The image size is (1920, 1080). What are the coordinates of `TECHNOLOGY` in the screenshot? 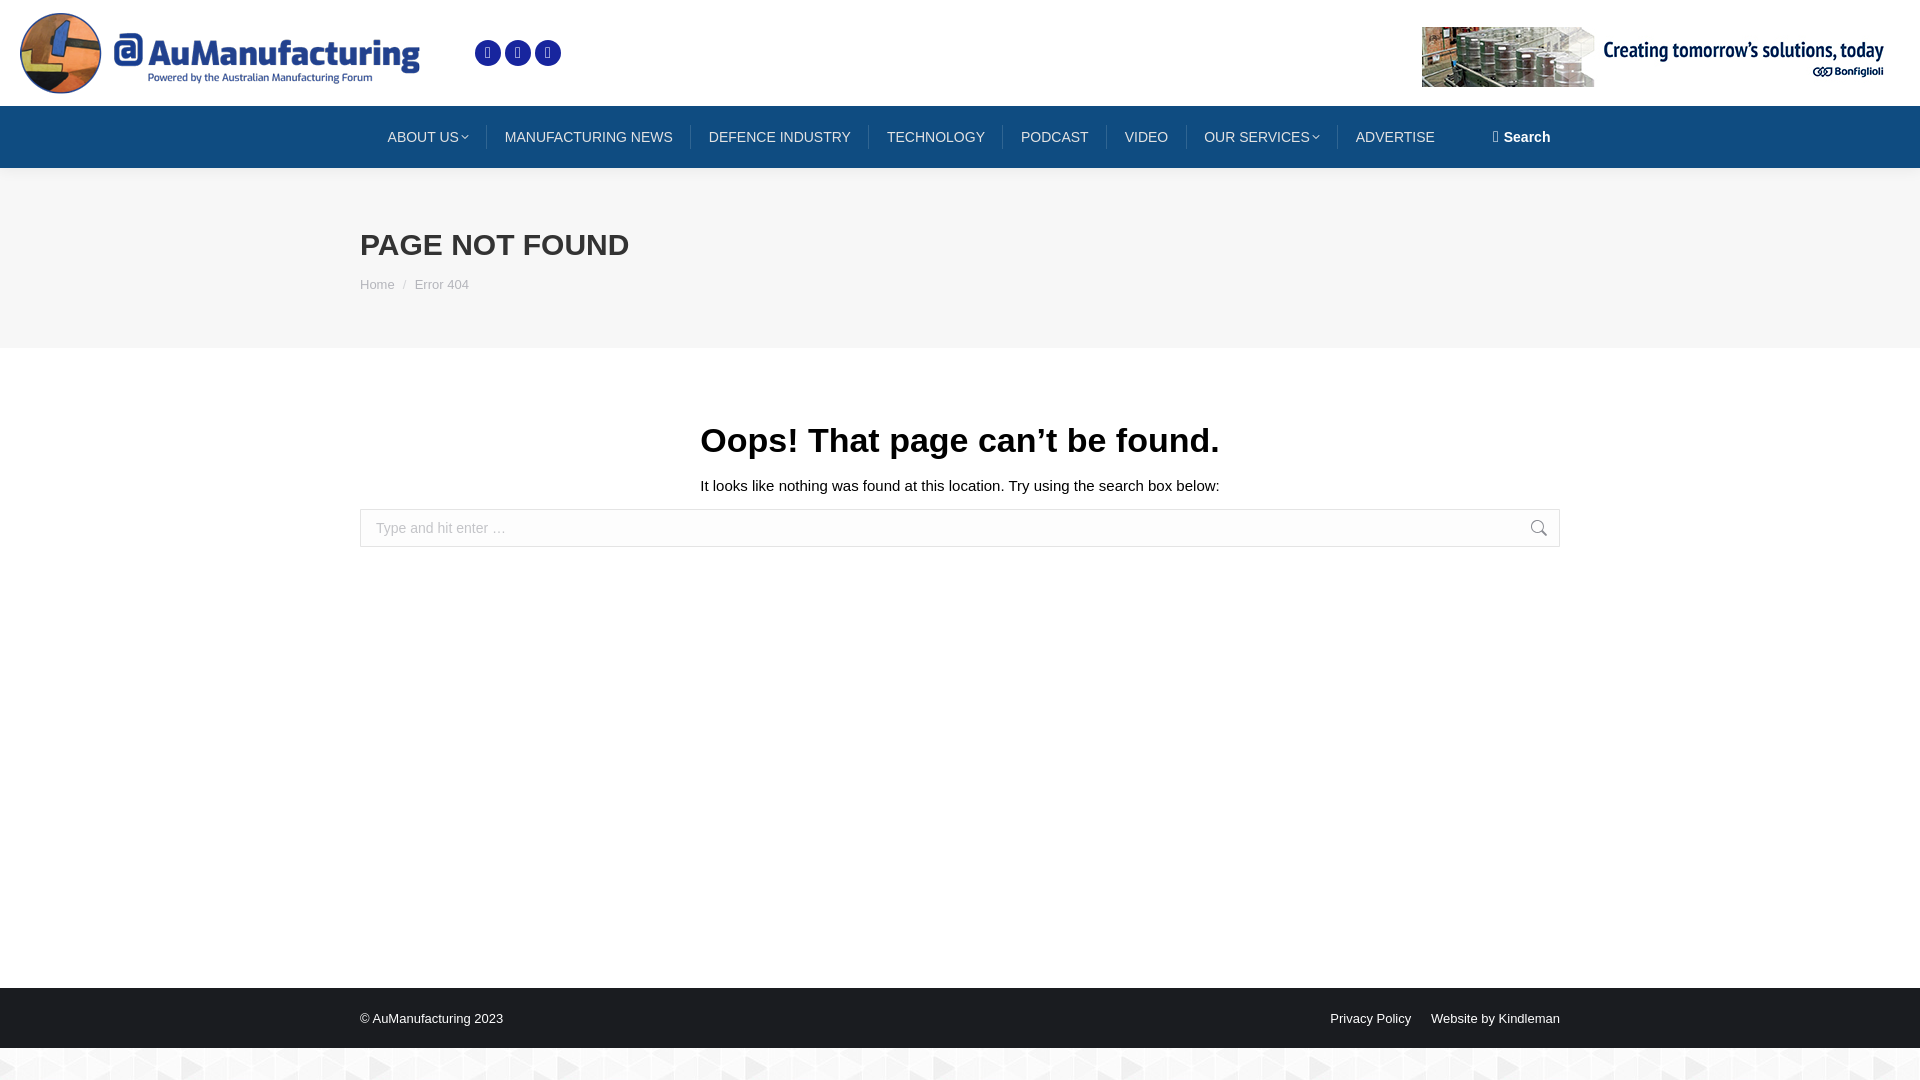 It's located at (936, 137).